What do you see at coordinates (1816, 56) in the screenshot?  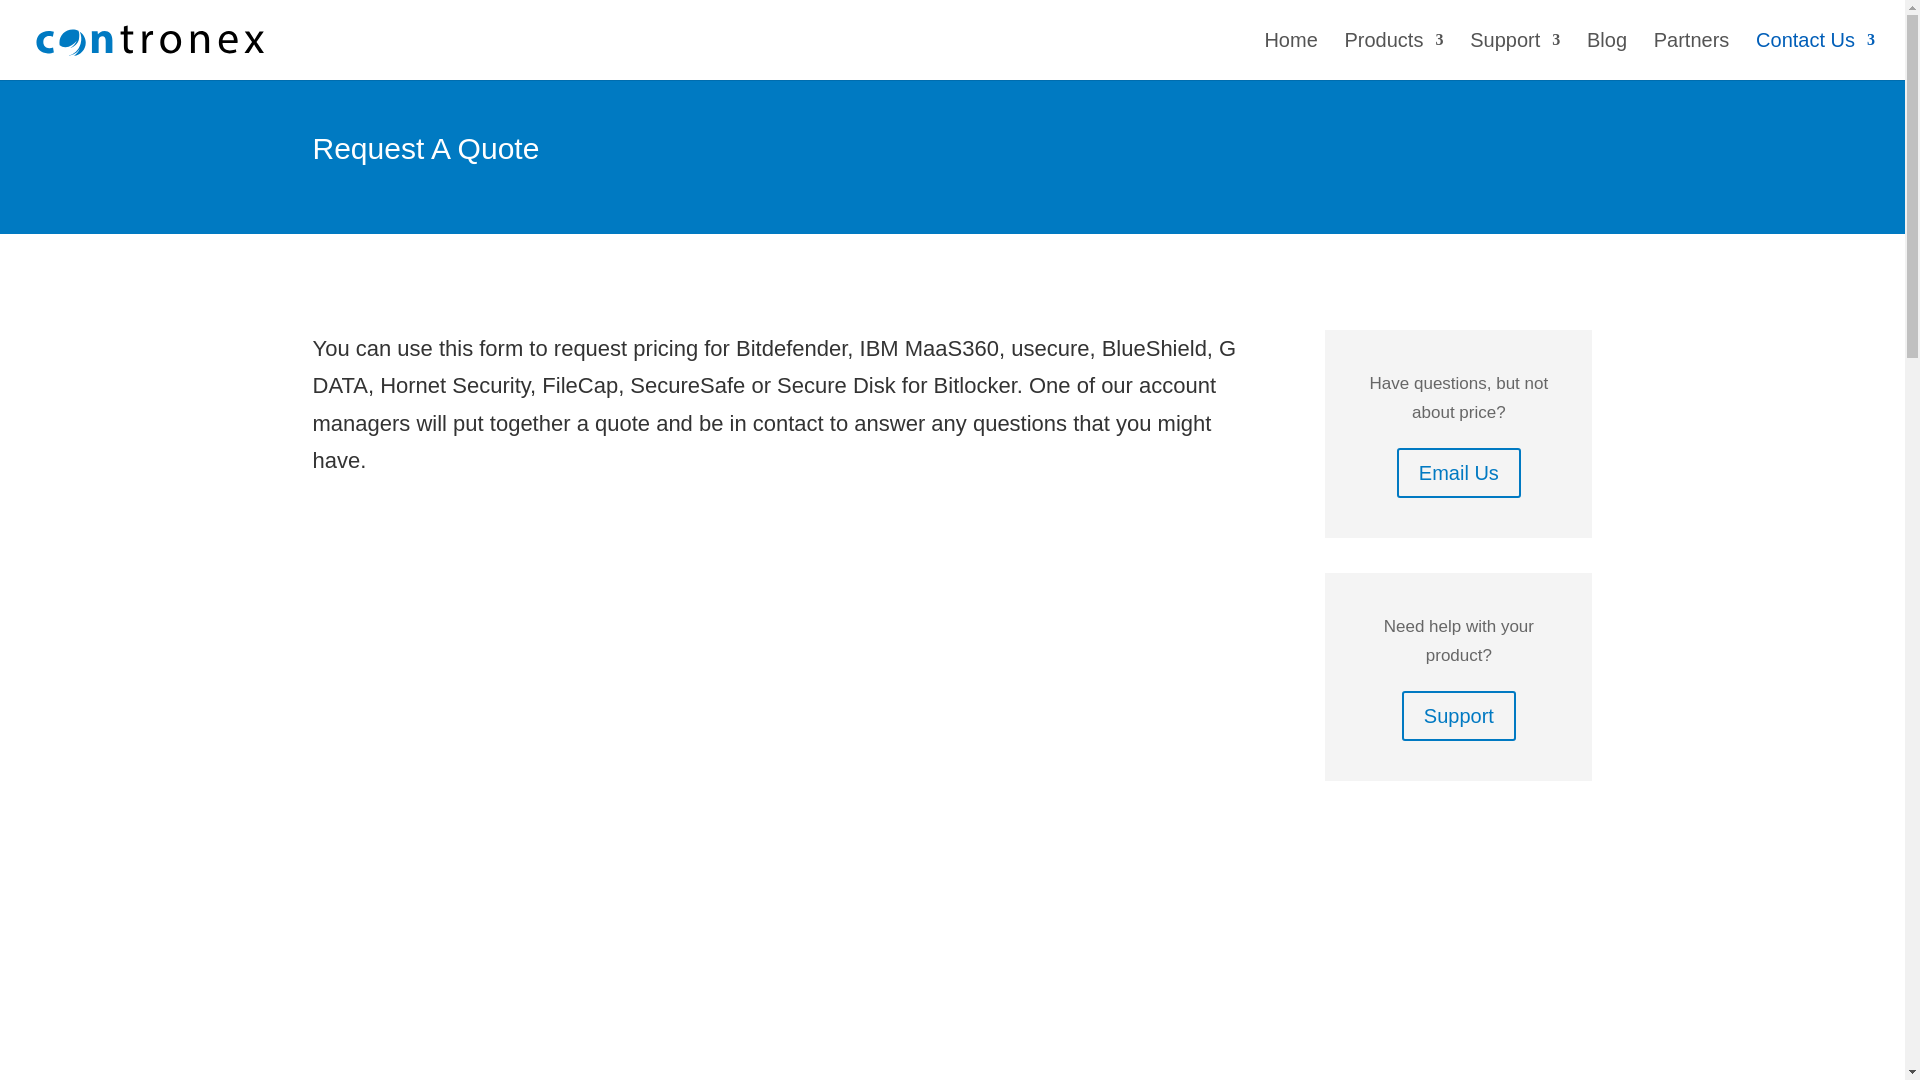 I see `Contact Us` at bounding box center [1816, 56].